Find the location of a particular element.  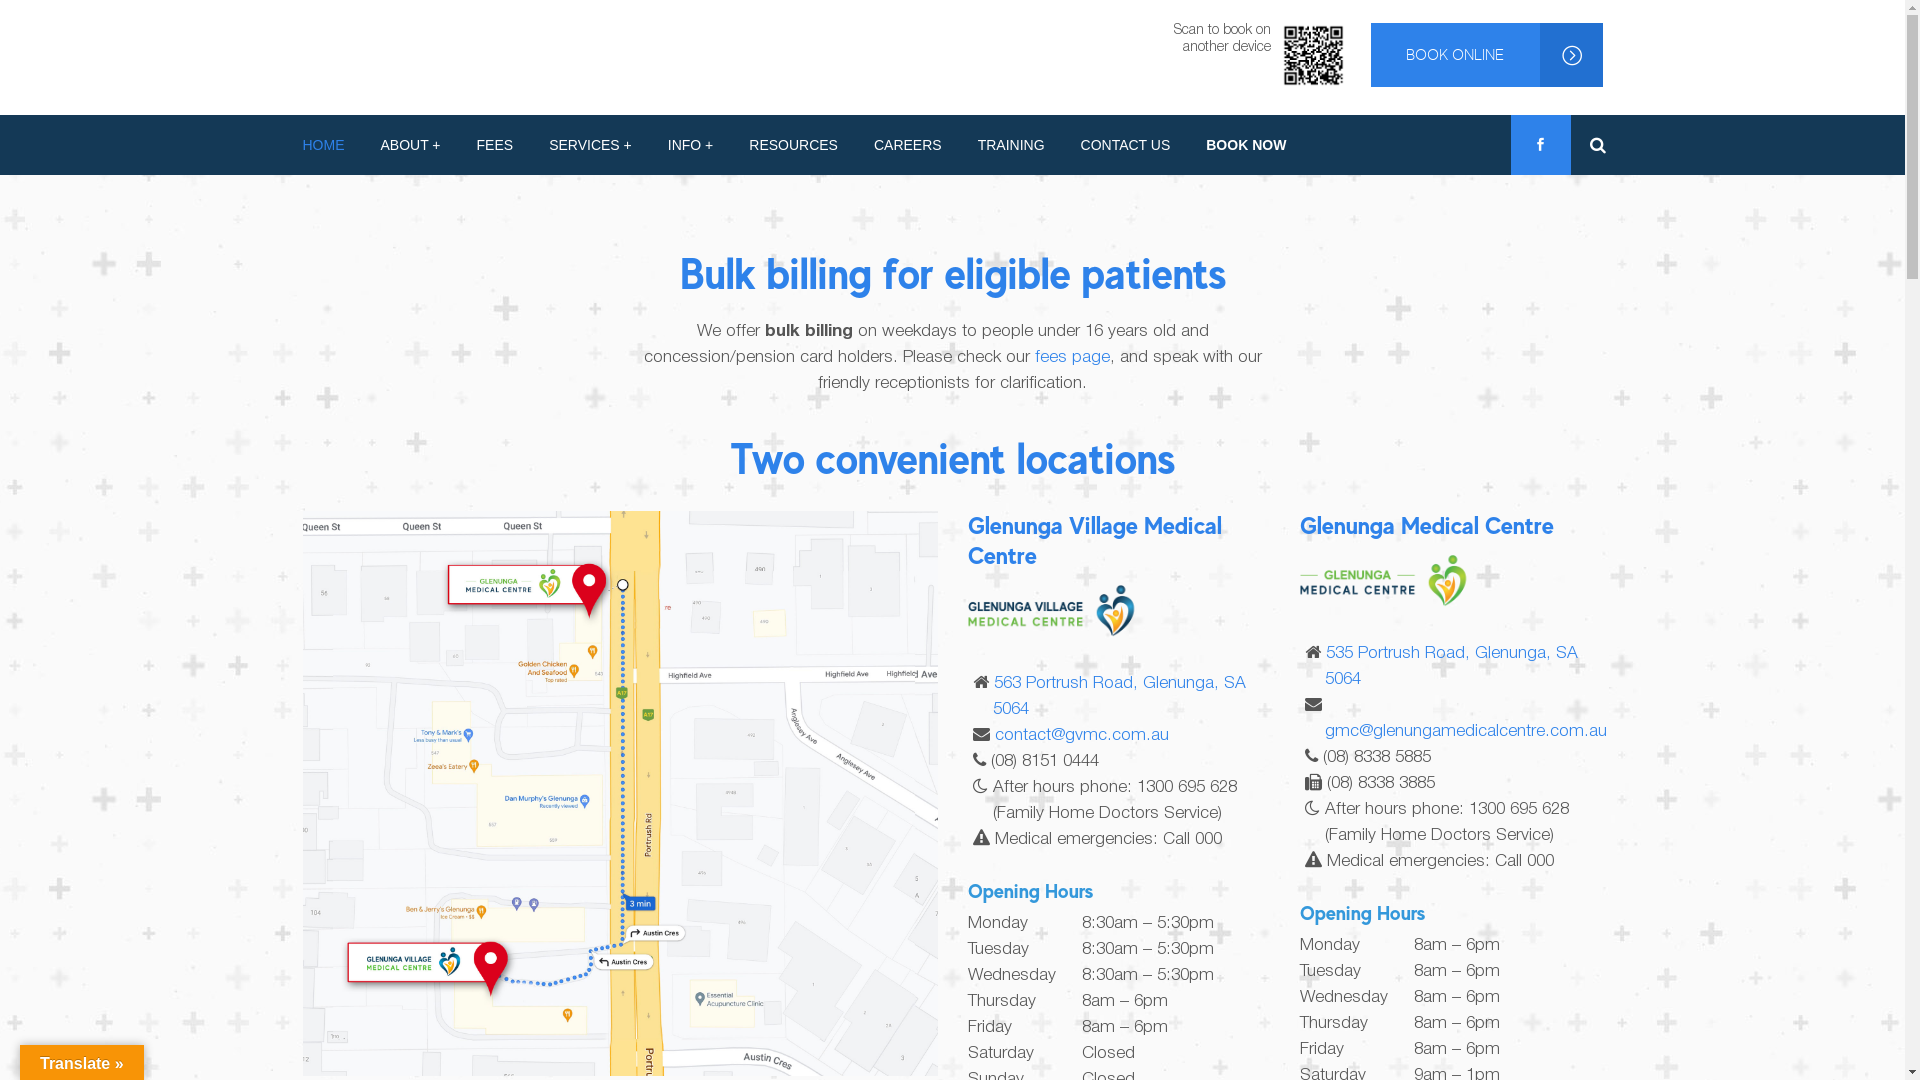

gvmc-left is located at coordinates (1058, 612).